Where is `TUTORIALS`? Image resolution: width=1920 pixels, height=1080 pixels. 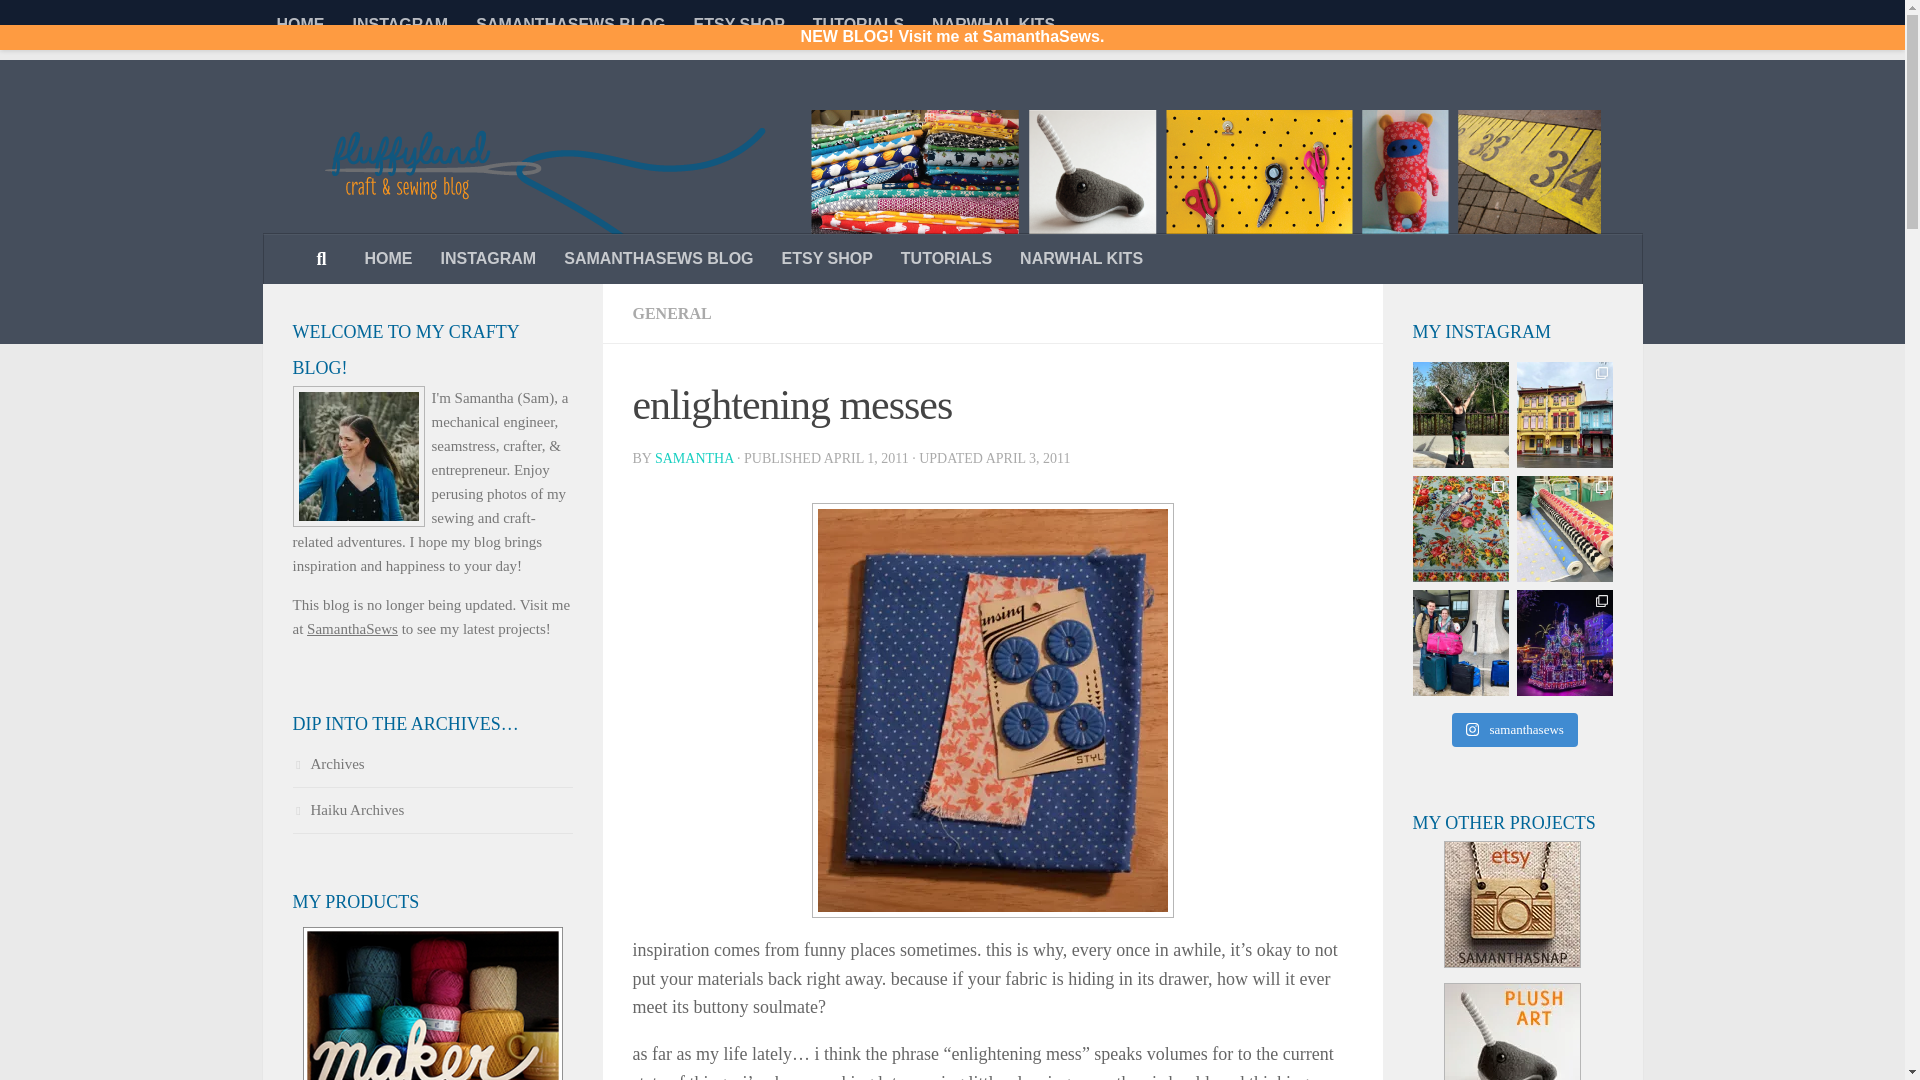 TUTORIALS is located at coordinates (858, 24).